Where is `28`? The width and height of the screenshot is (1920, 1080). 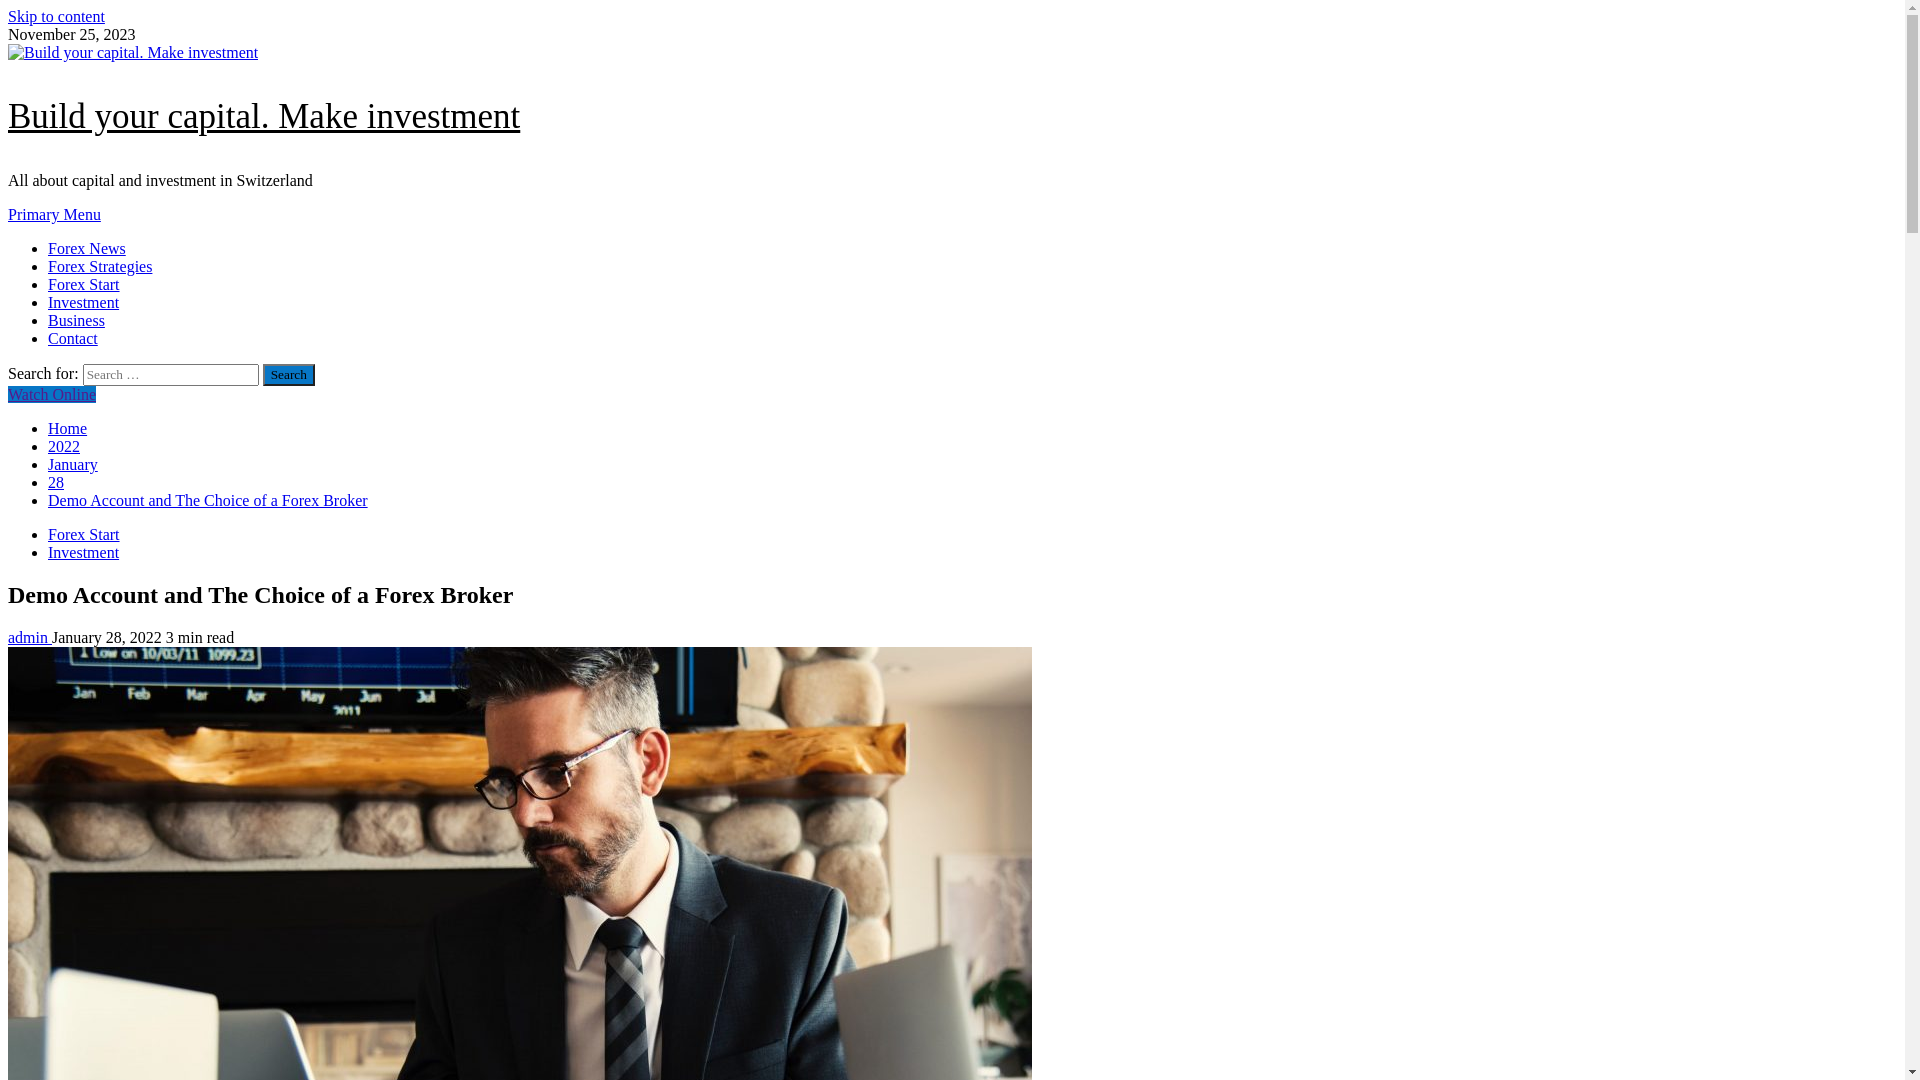 28 is located at coordinates (56, 482).